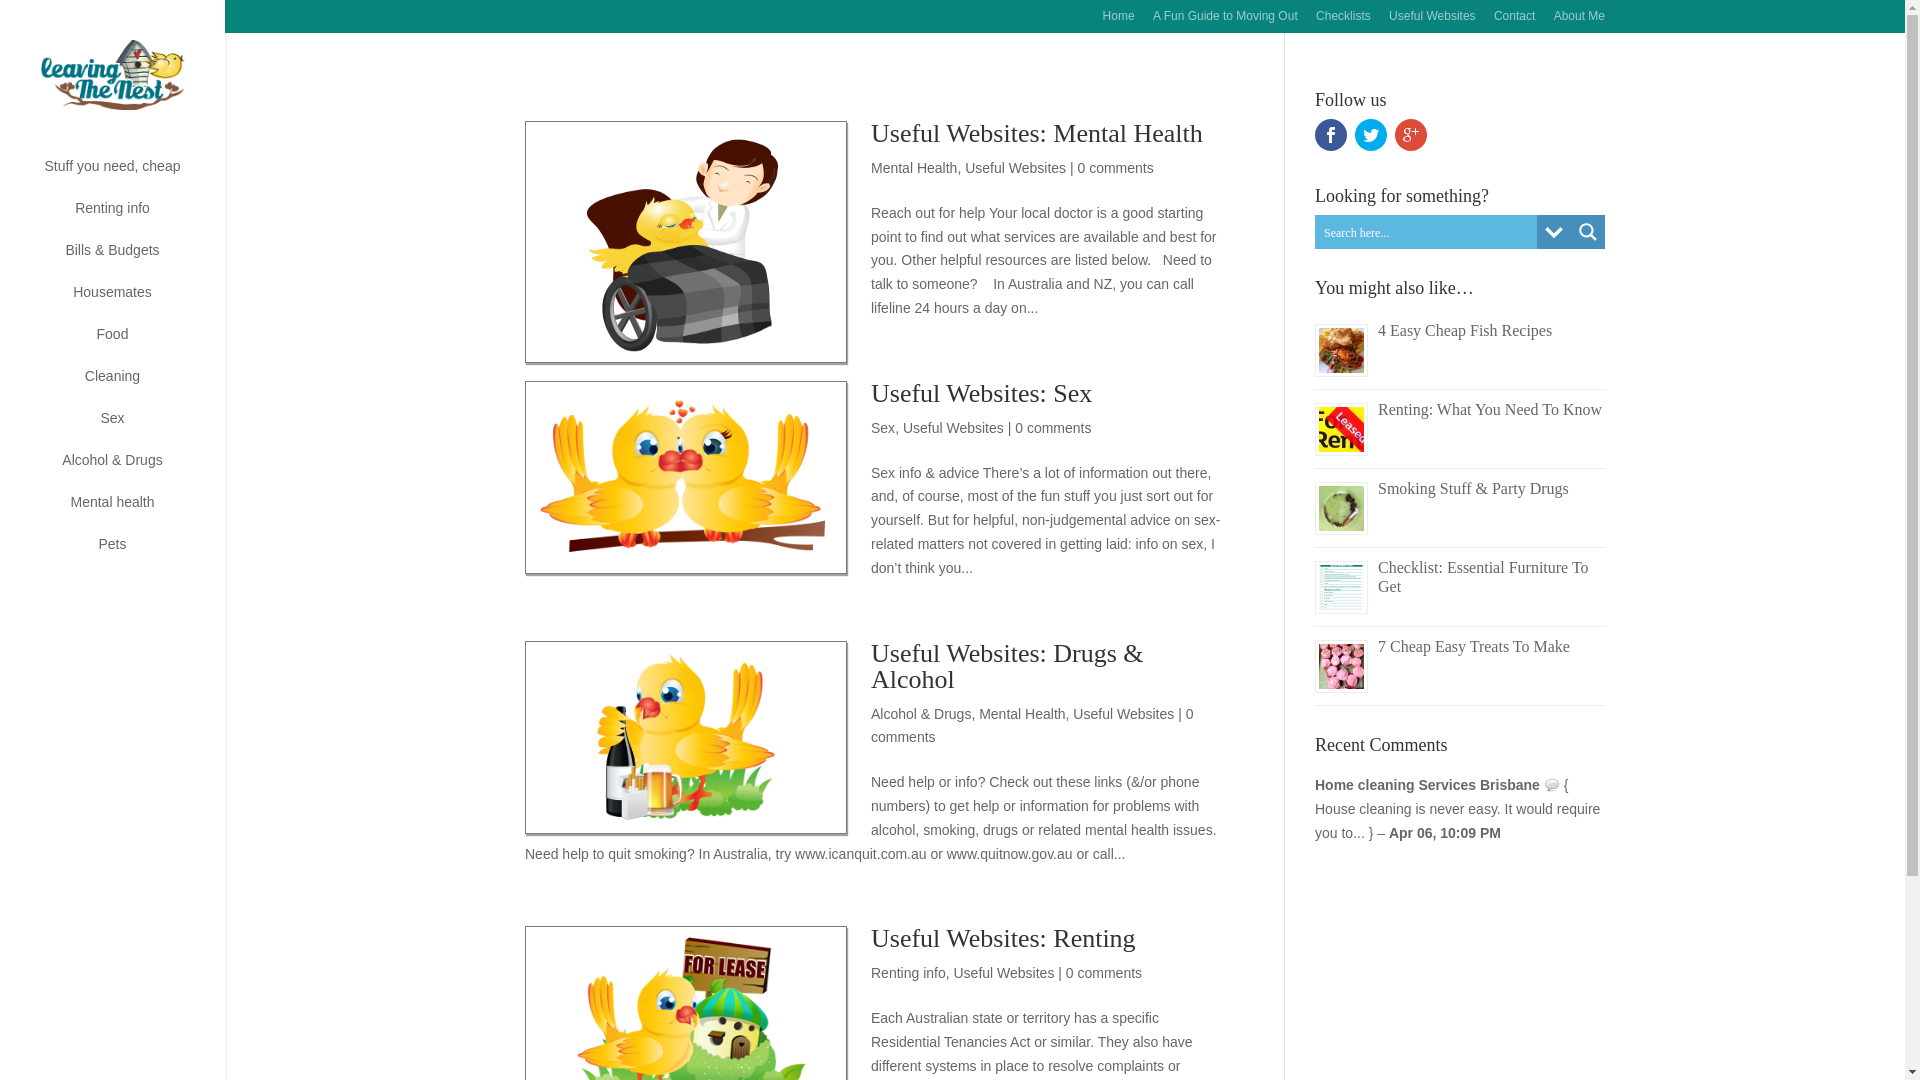 The width and height of the screenshot is (1920, 1080). I want to click on Food, so click(132, 344).